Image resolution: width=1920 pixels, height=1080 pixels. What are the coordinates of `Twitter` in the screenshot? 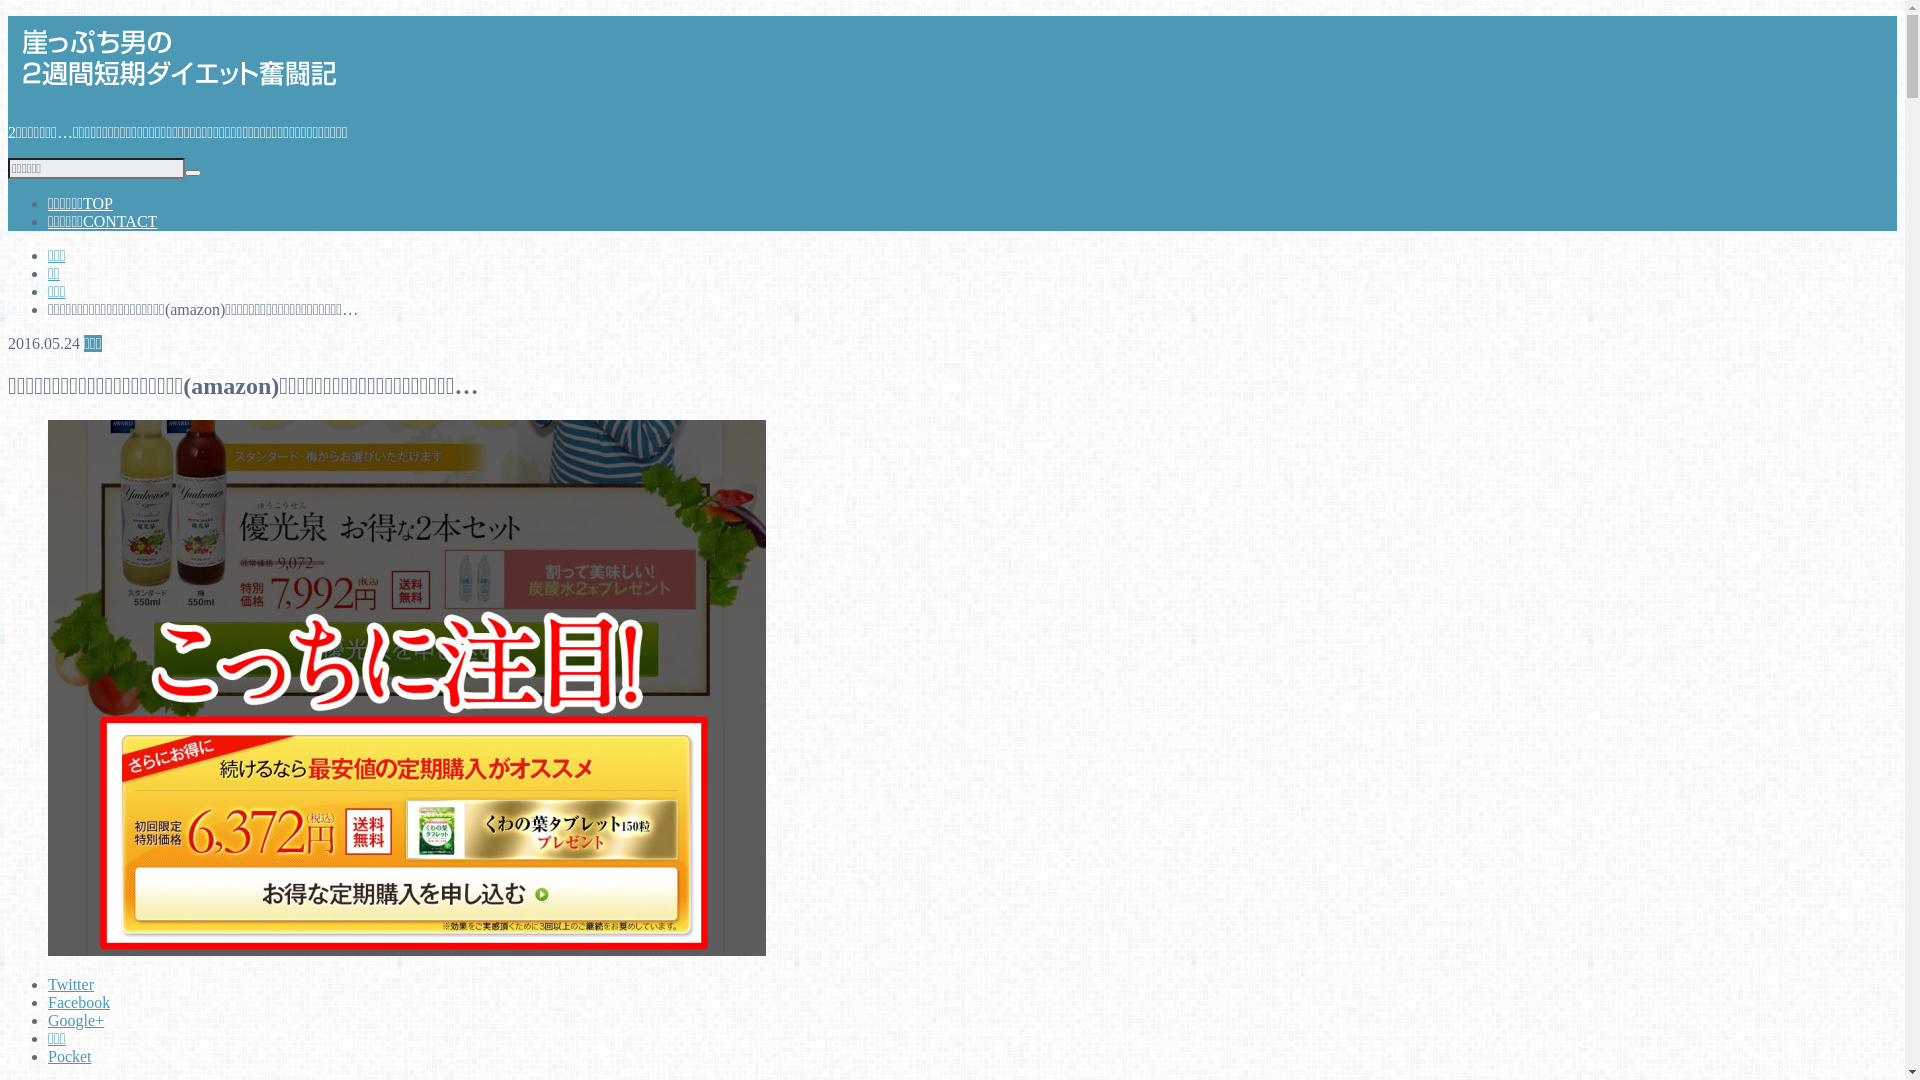 It's located at (71, 984).